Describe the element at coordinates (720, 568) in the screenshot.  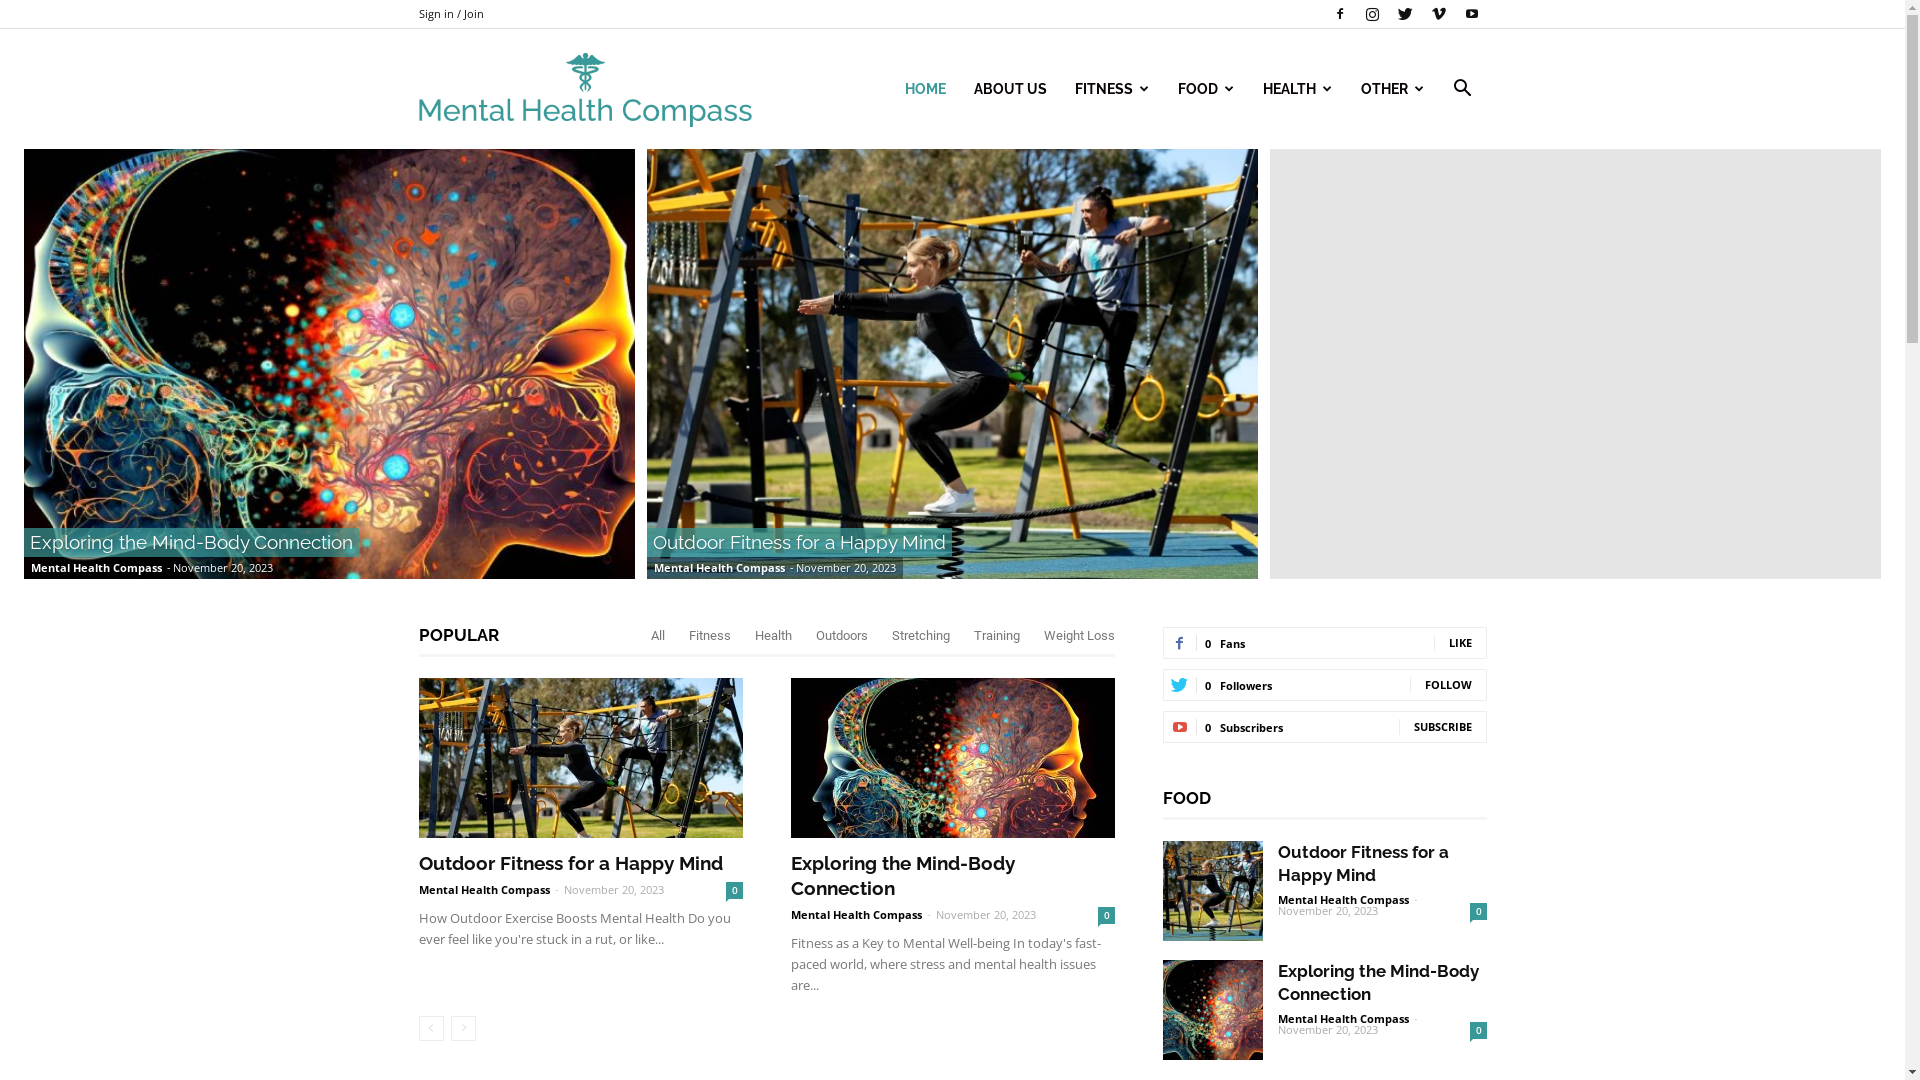
I see `Mental Health Compass` at that location.